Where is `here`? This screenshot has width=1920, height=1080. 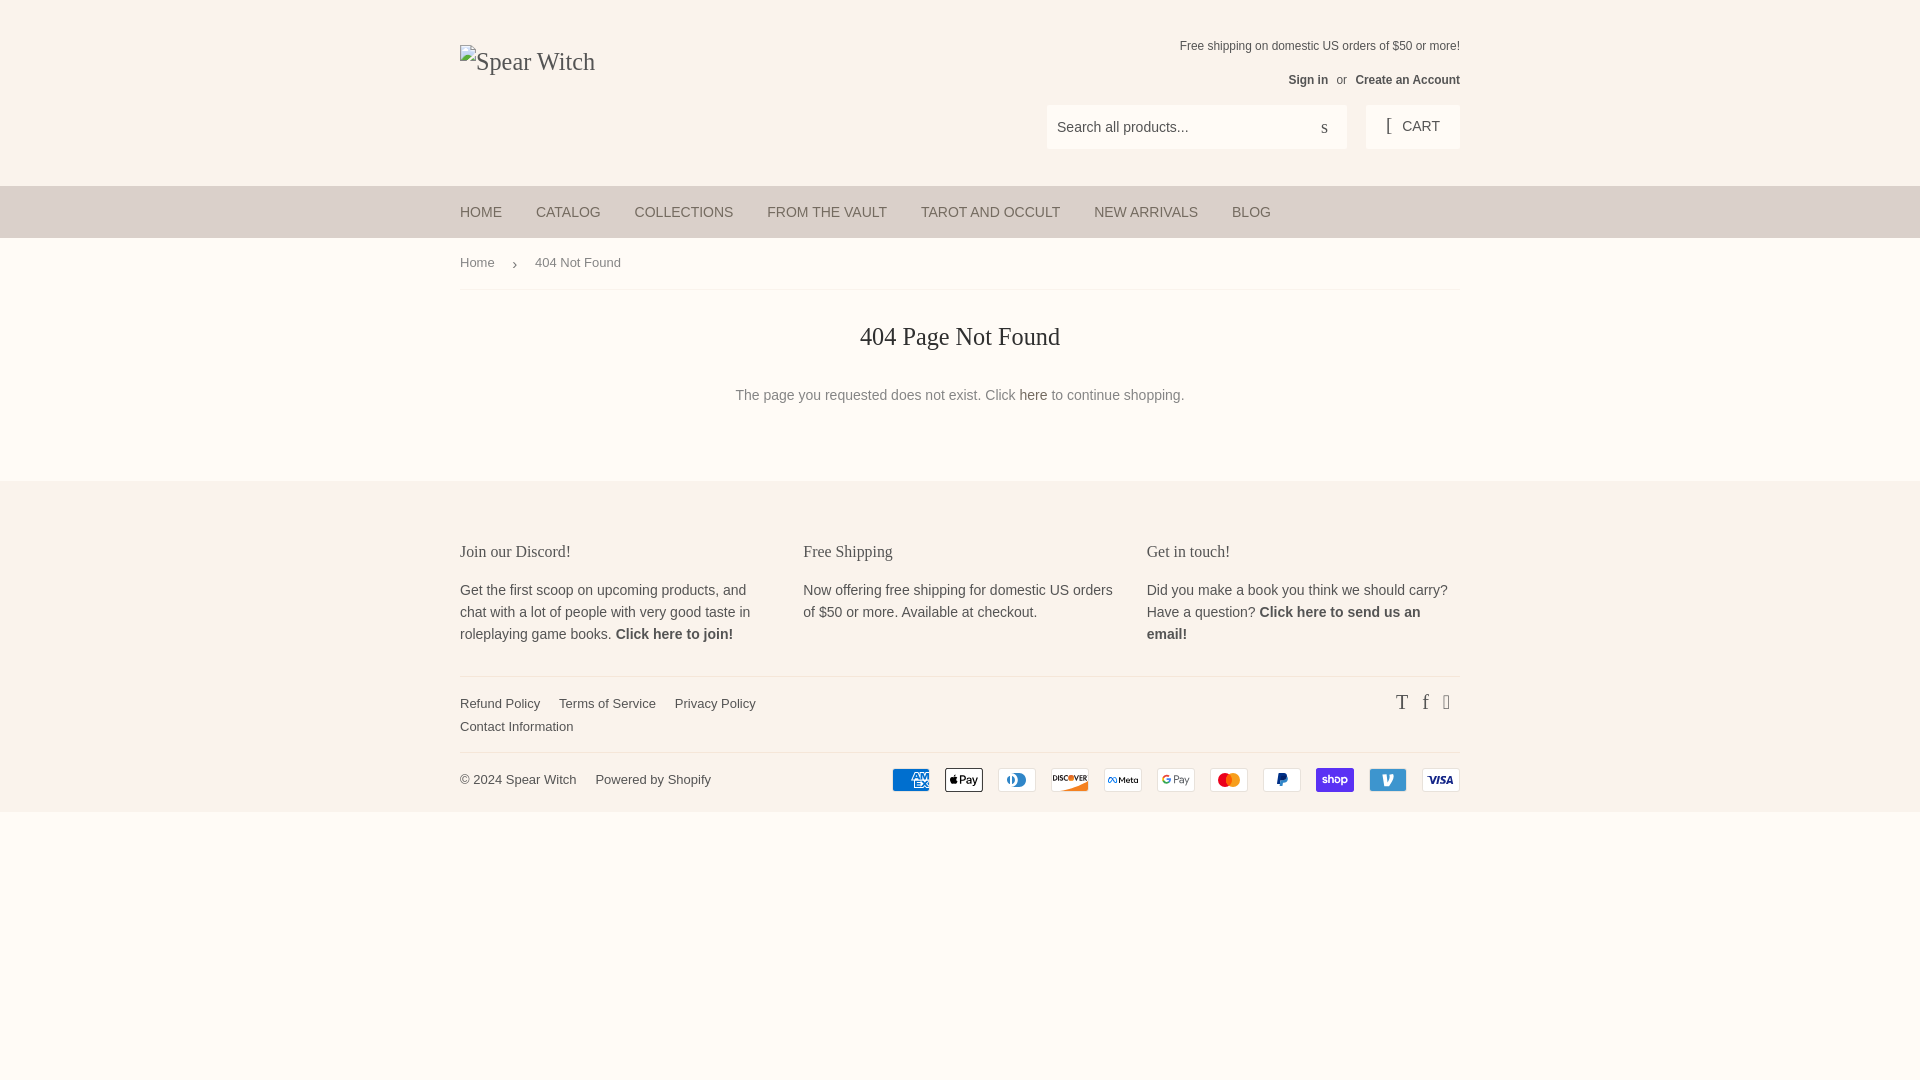
here is located at coordinates (1034, 394).